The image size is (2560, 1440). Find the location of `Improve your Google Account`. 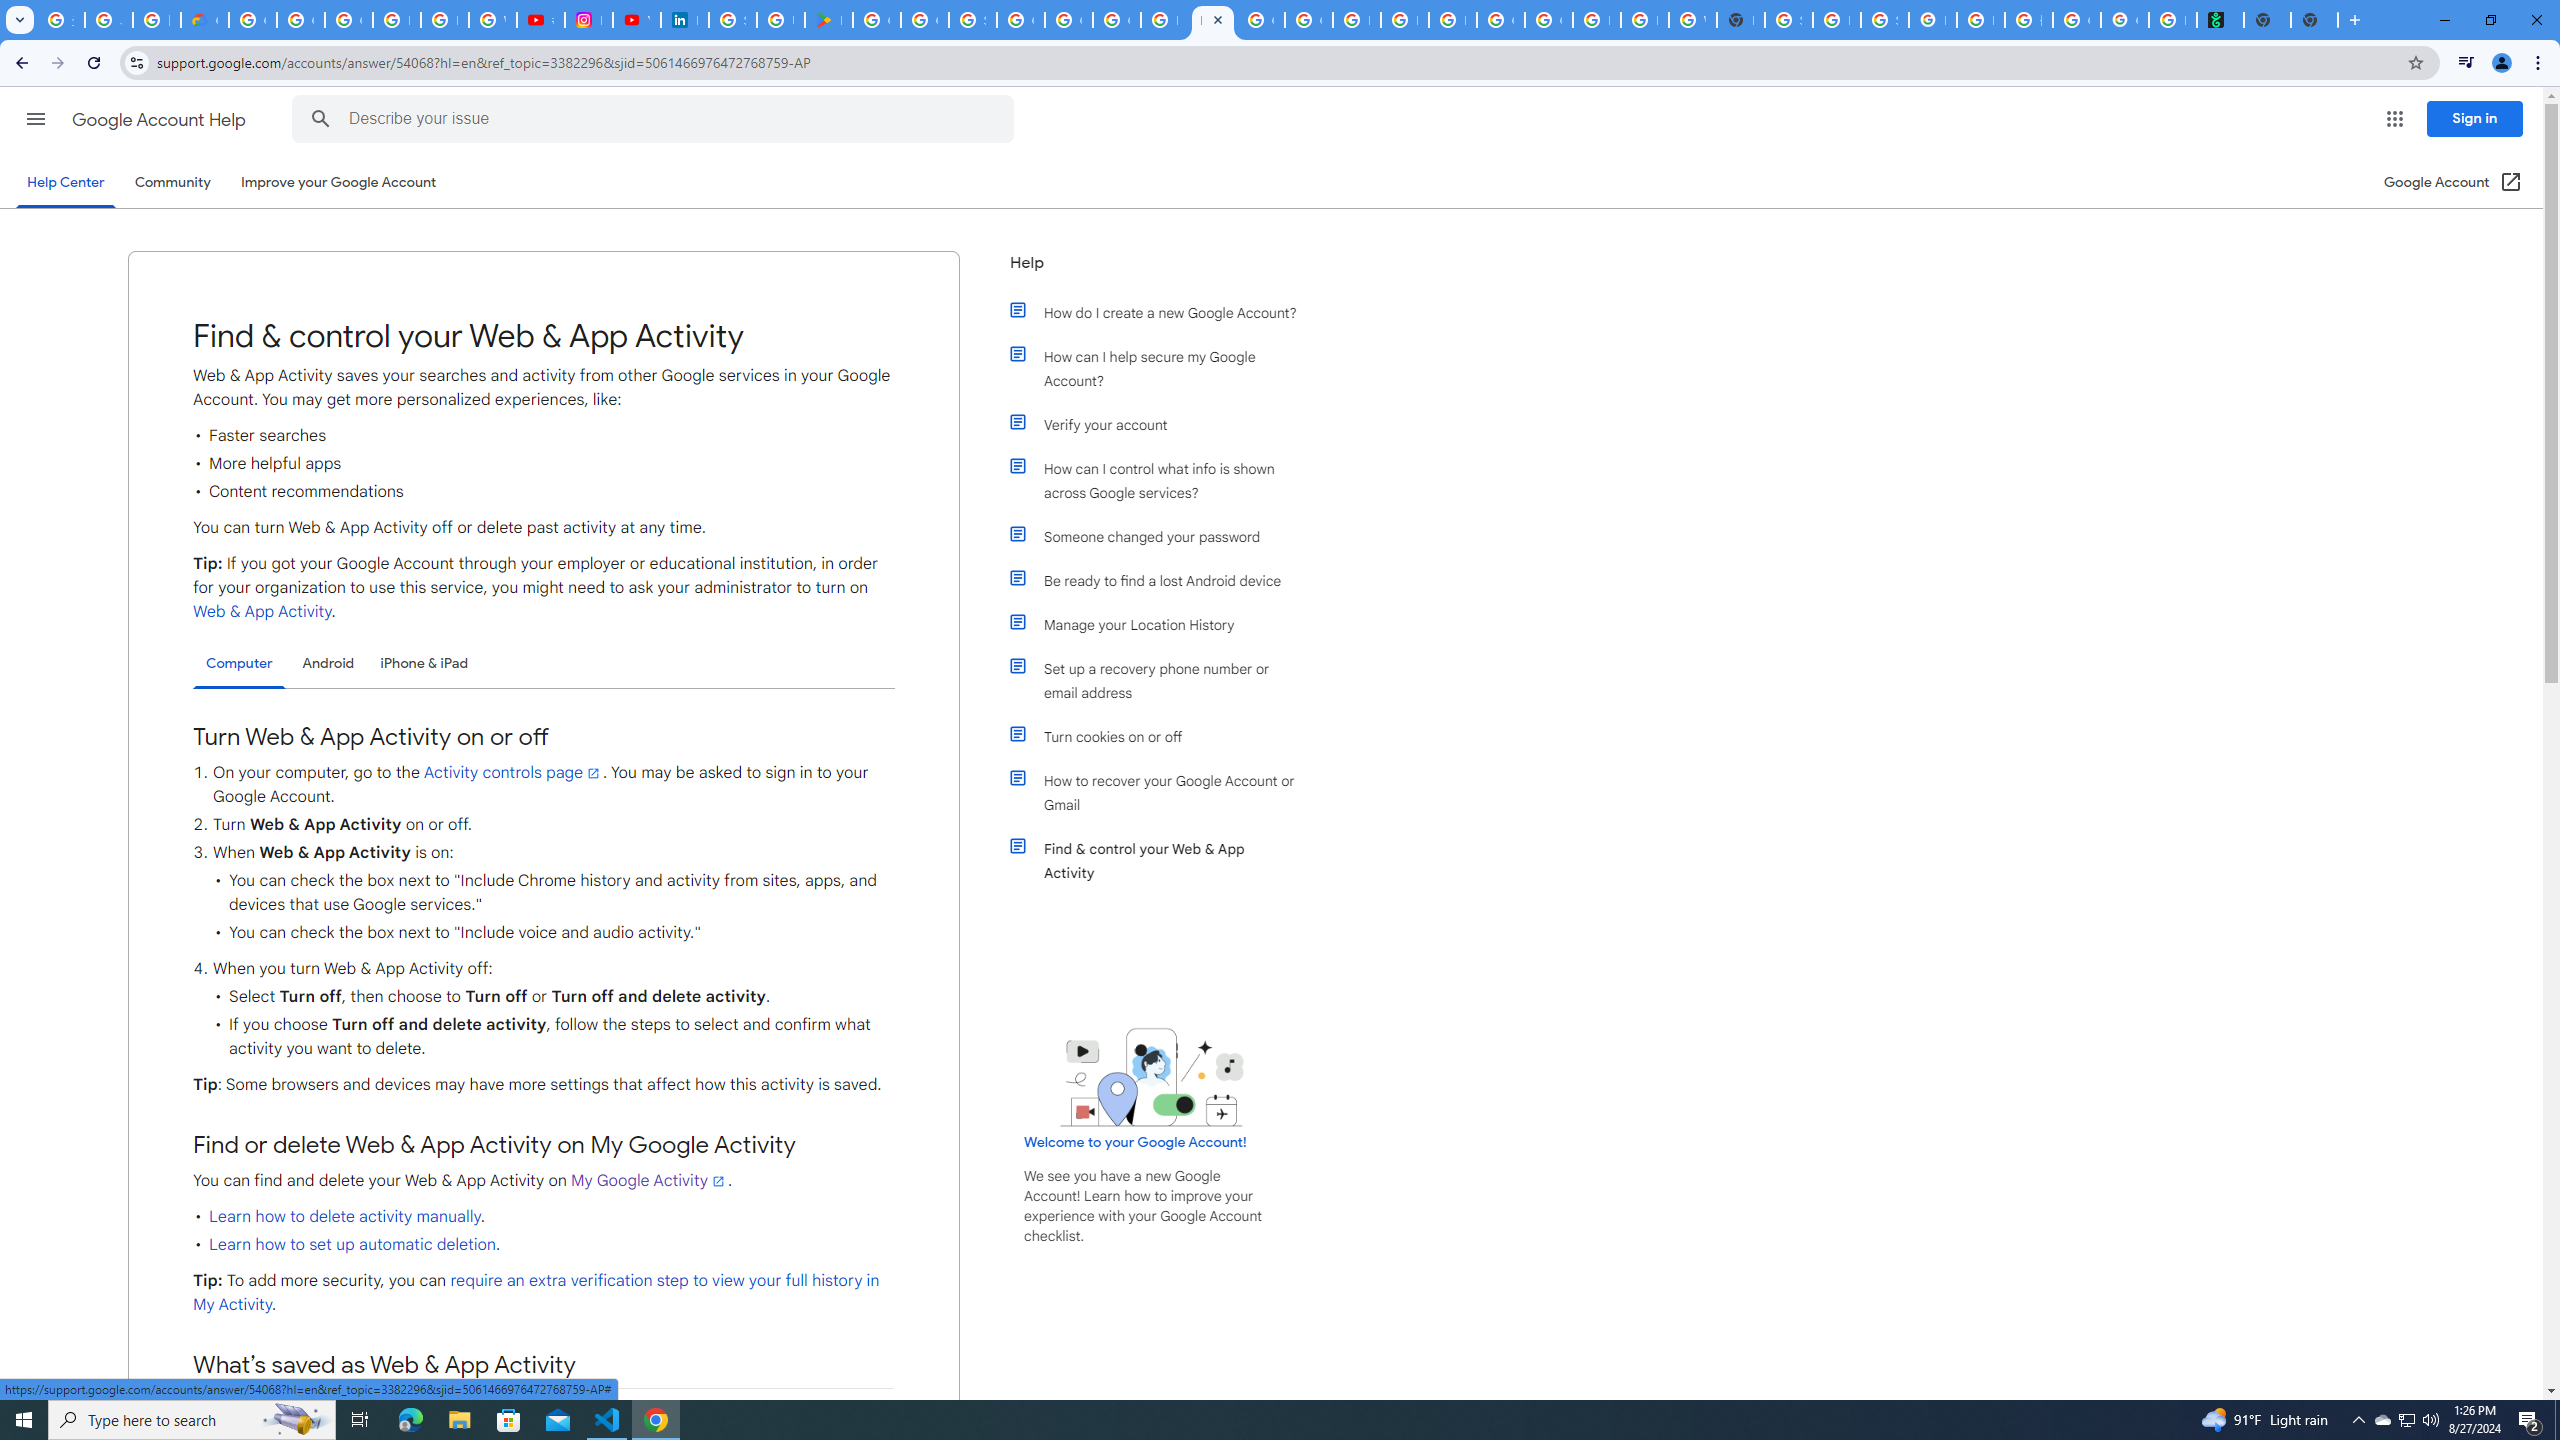

Improve your Google Account is located at coordinates (339, 182).